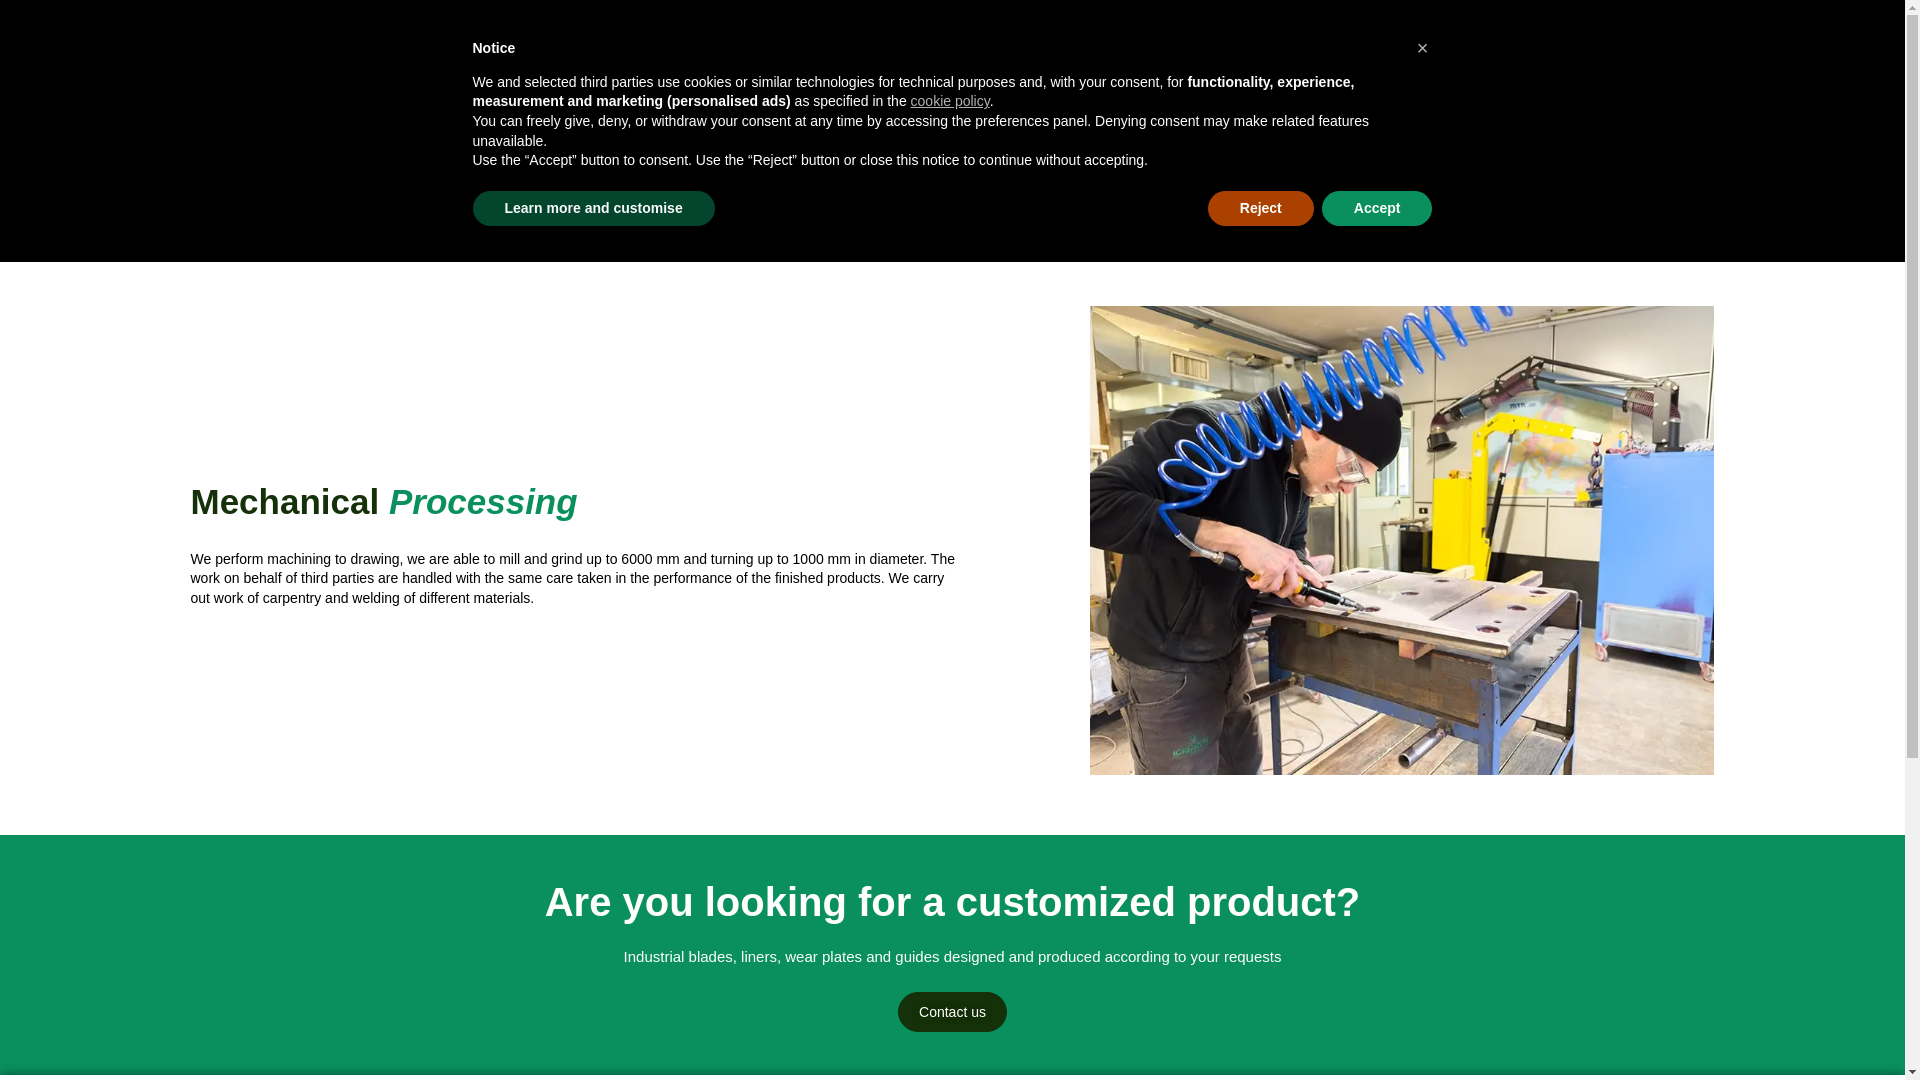 The image size is (1920, 1080). What do you see at coordinates (1453, 75) in the screenshot?
I see `Services` at bounding box center [1453, 75].